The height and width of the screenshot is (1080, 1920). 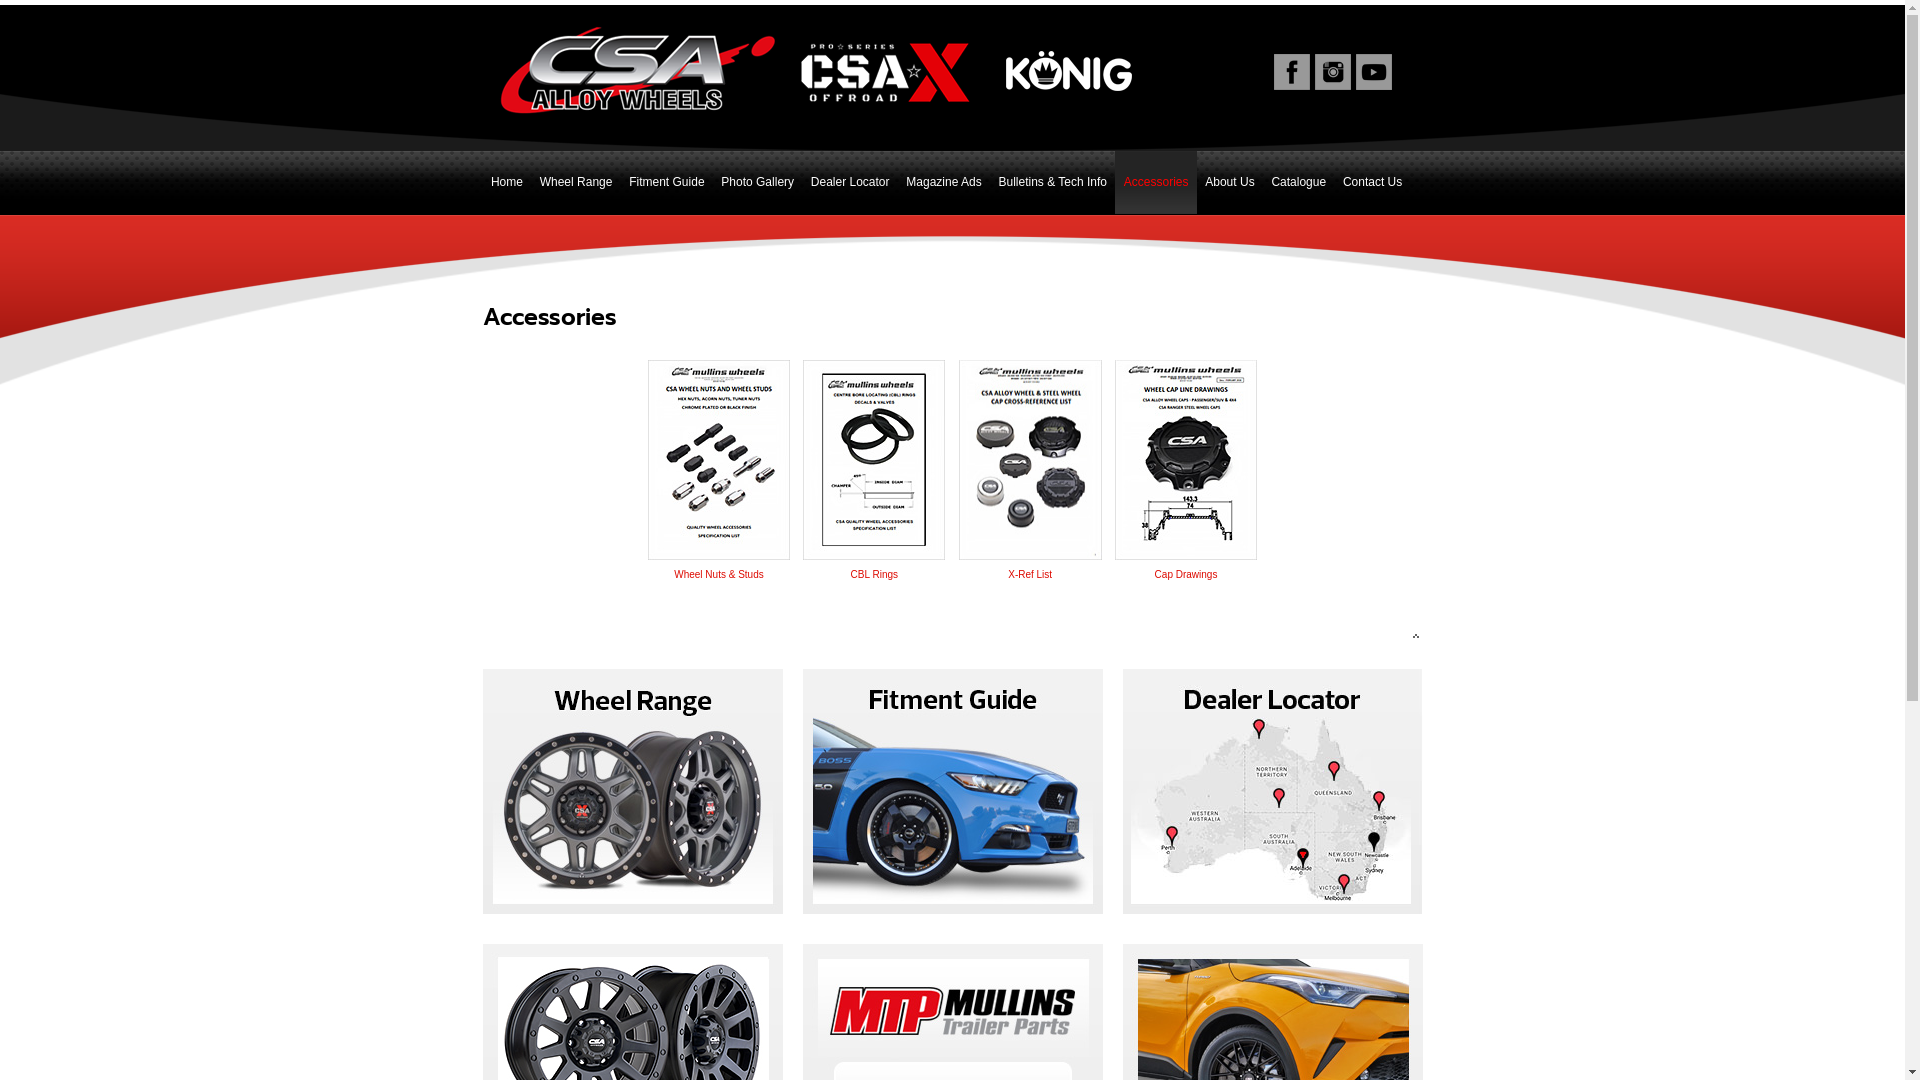 What do you see at coordinates (874, 566) in the screenshot?
I see `CBL Rings` at bounding box center [874, 566].